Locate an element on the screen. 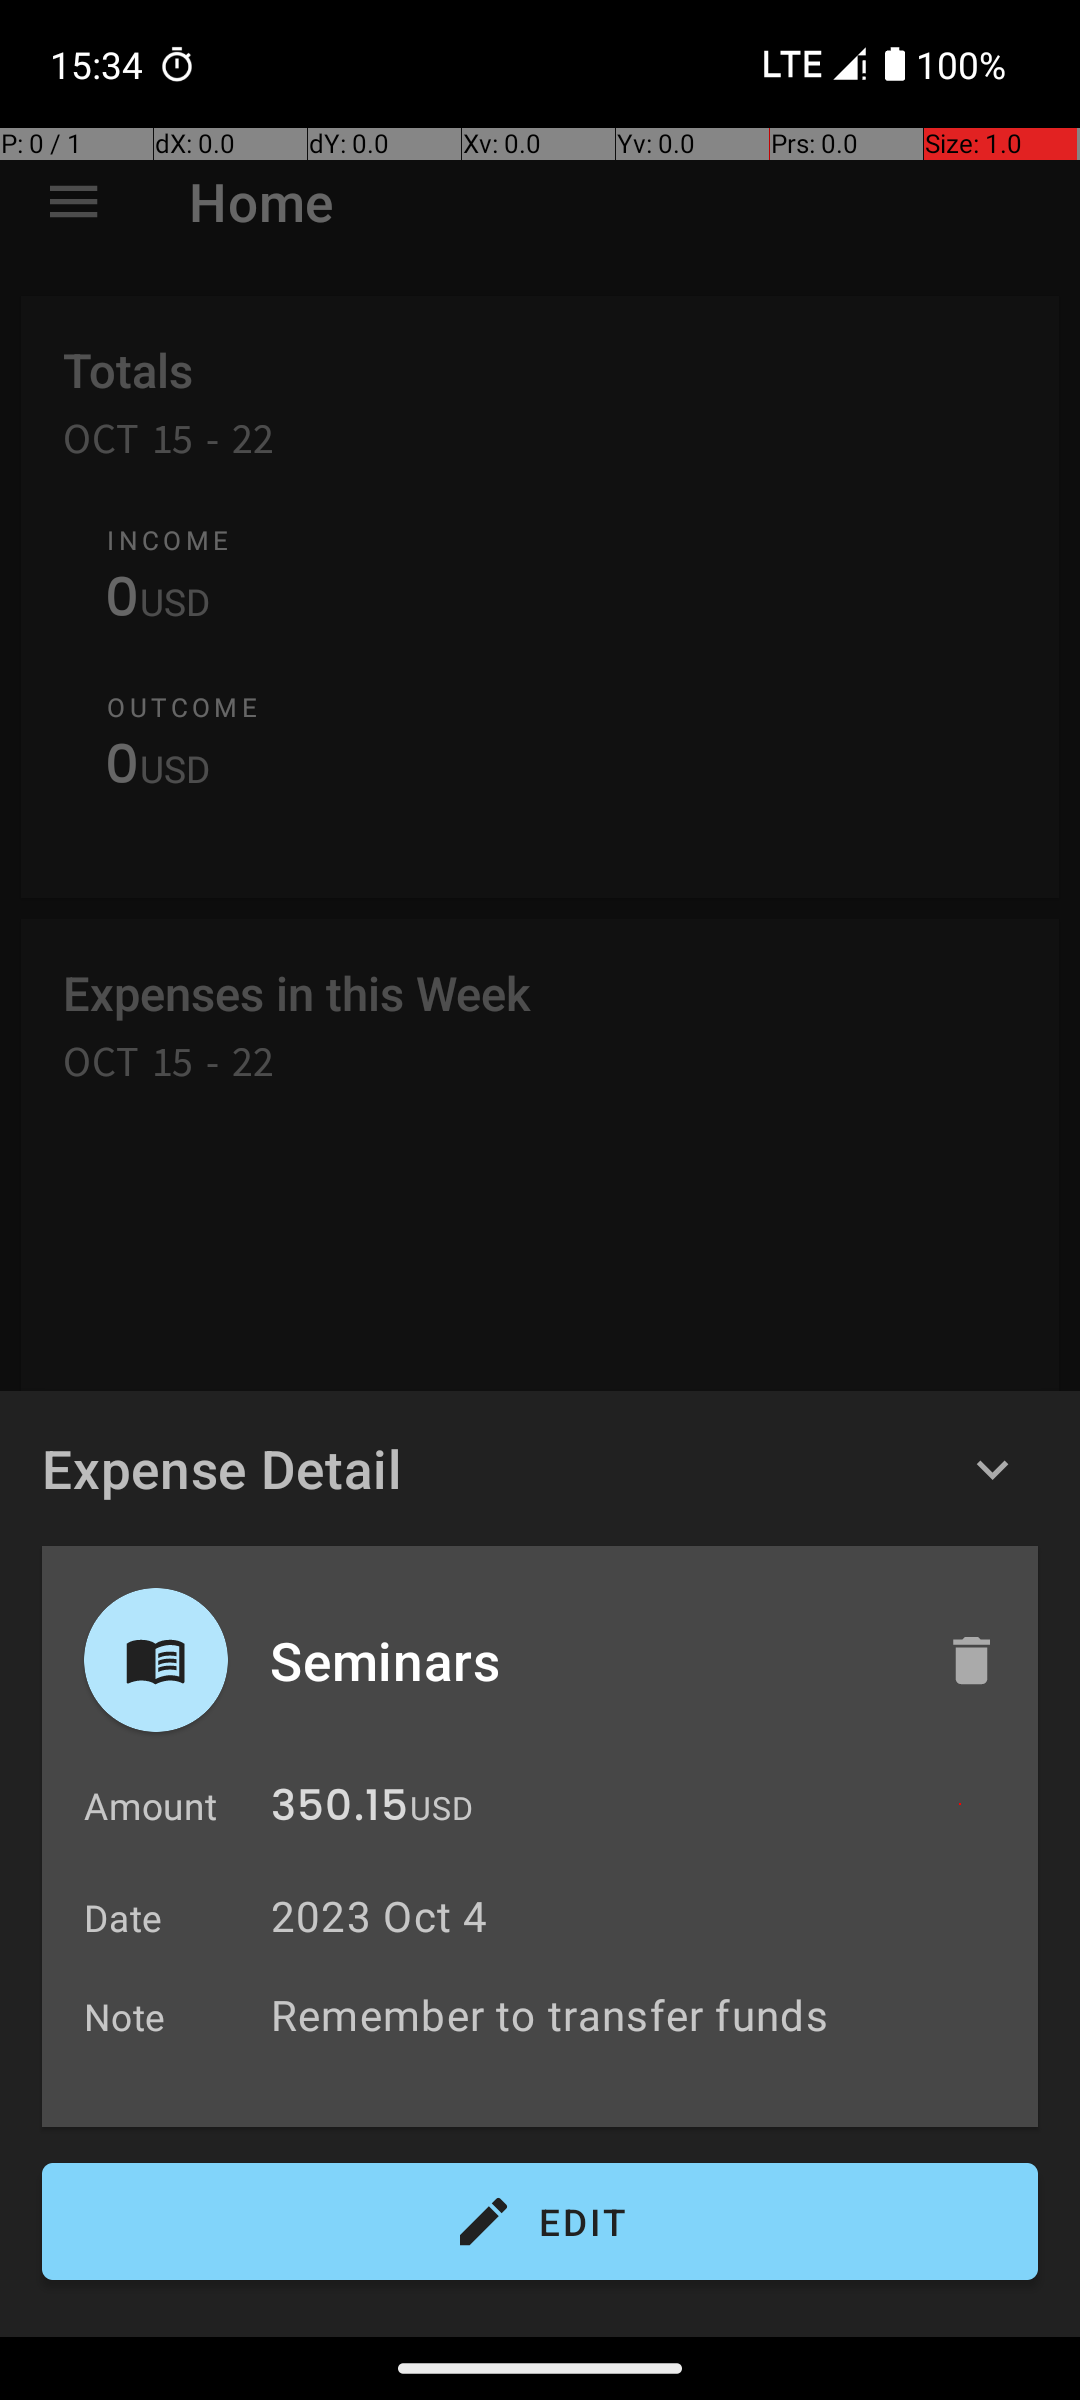  350.15 is located at coordinates (340, 1810).